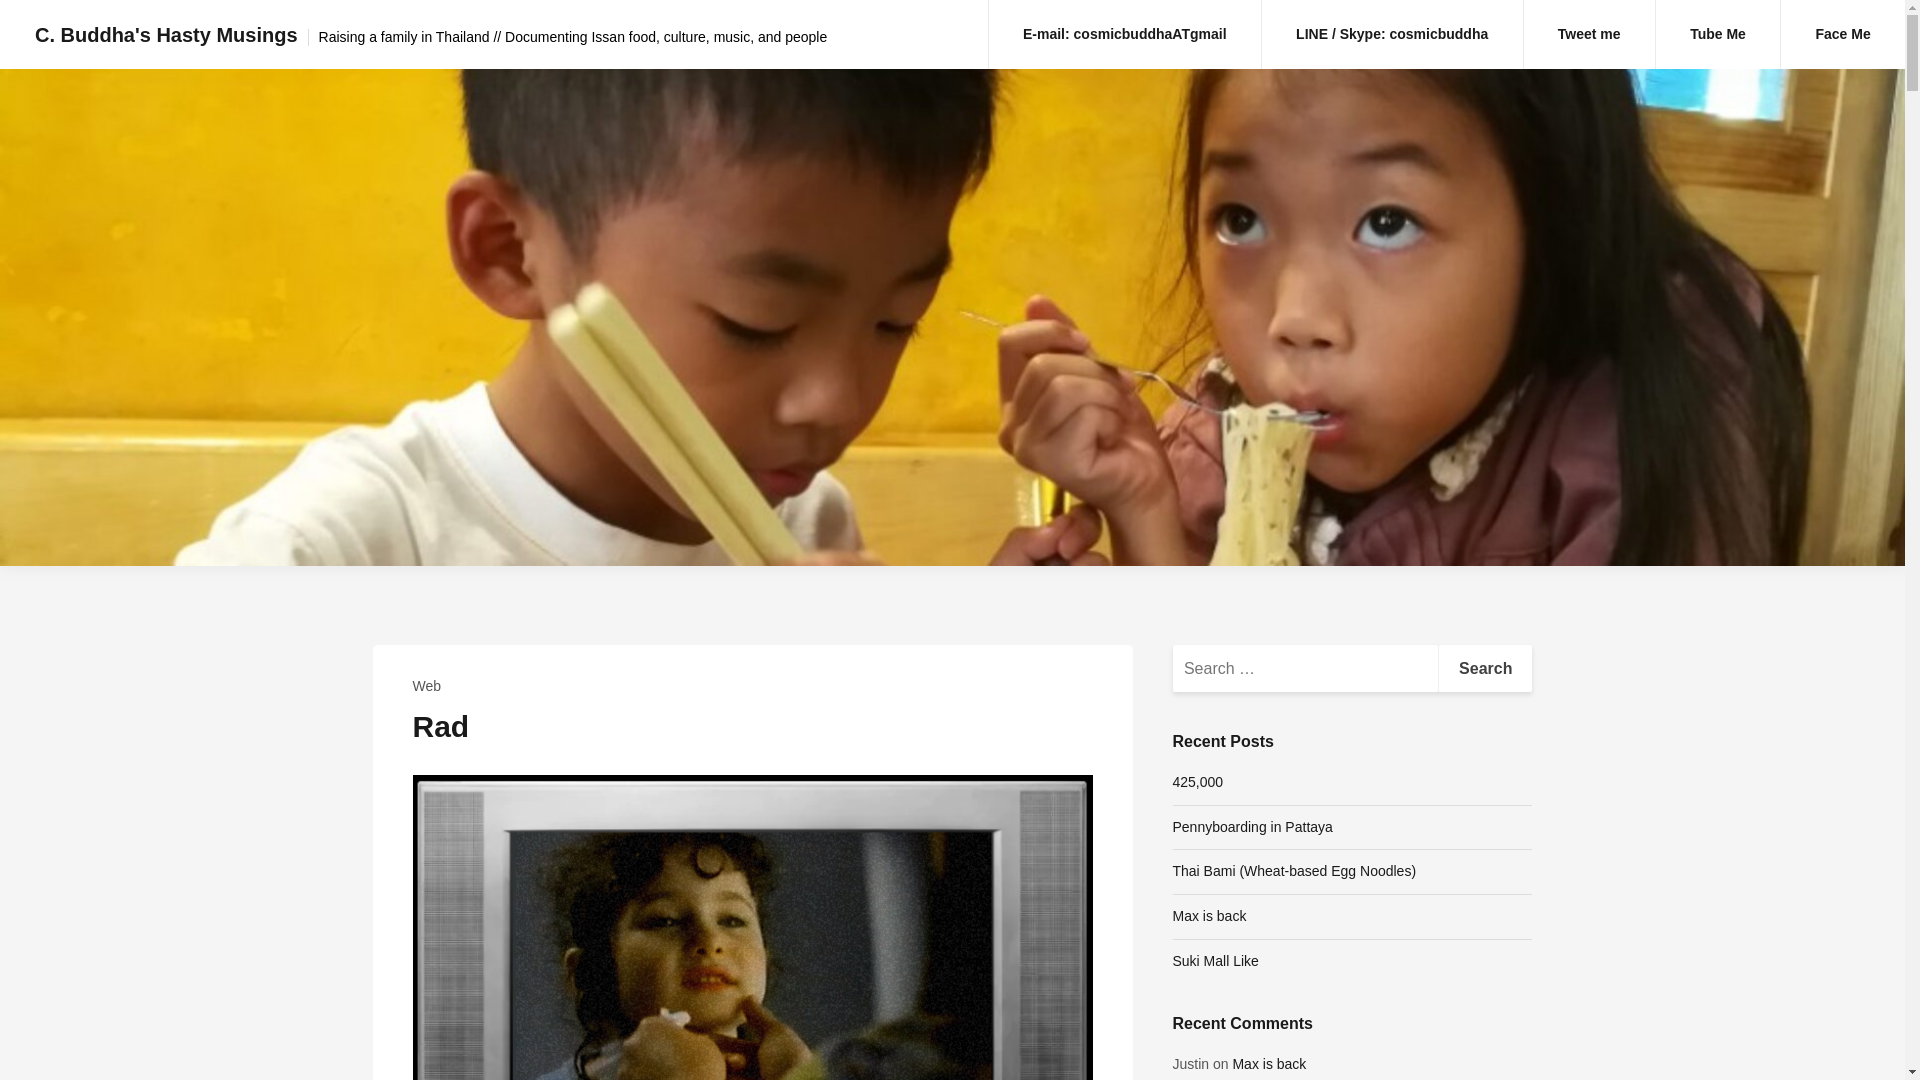 Image resolution: width=1920 pixels, height=1080 pixels. I want to click on Tube Me, so click(1717, 34).